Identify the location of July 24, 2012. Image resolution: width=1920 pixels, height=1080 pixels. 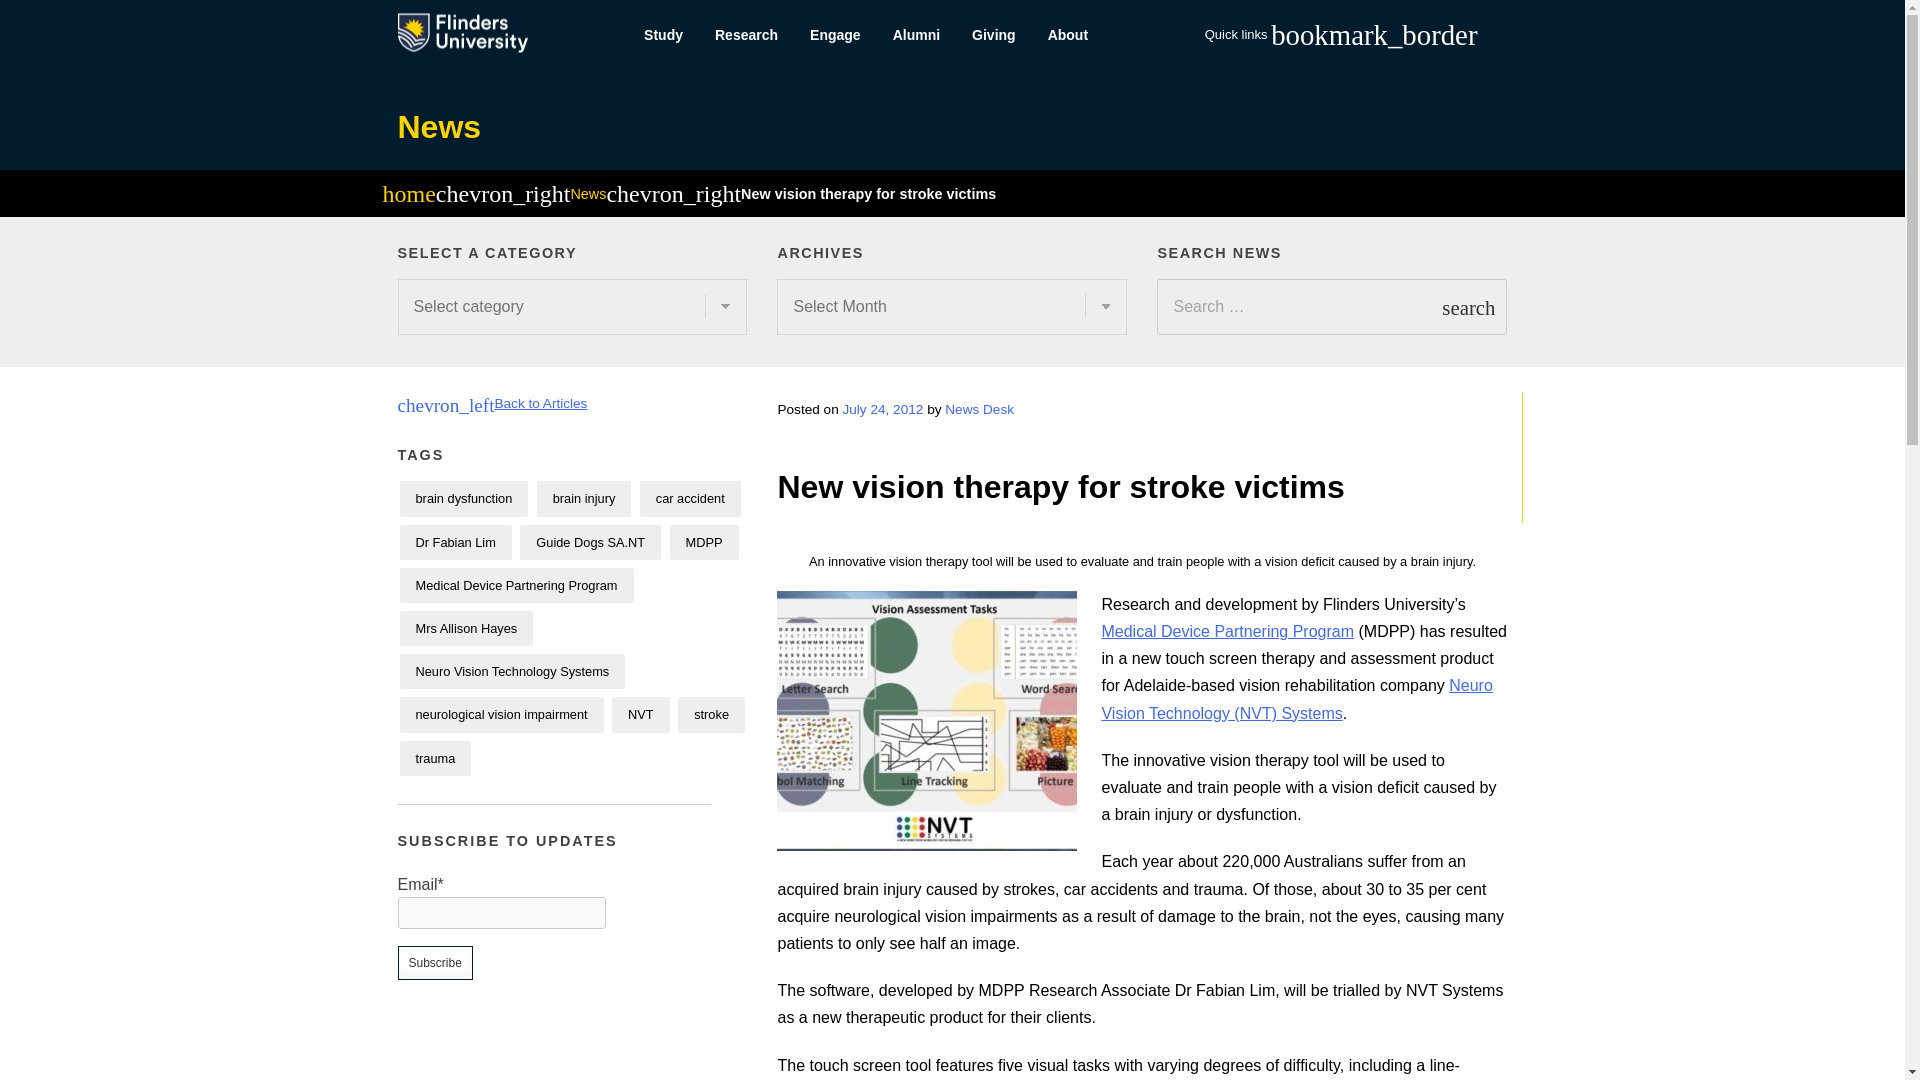
(882, 408).